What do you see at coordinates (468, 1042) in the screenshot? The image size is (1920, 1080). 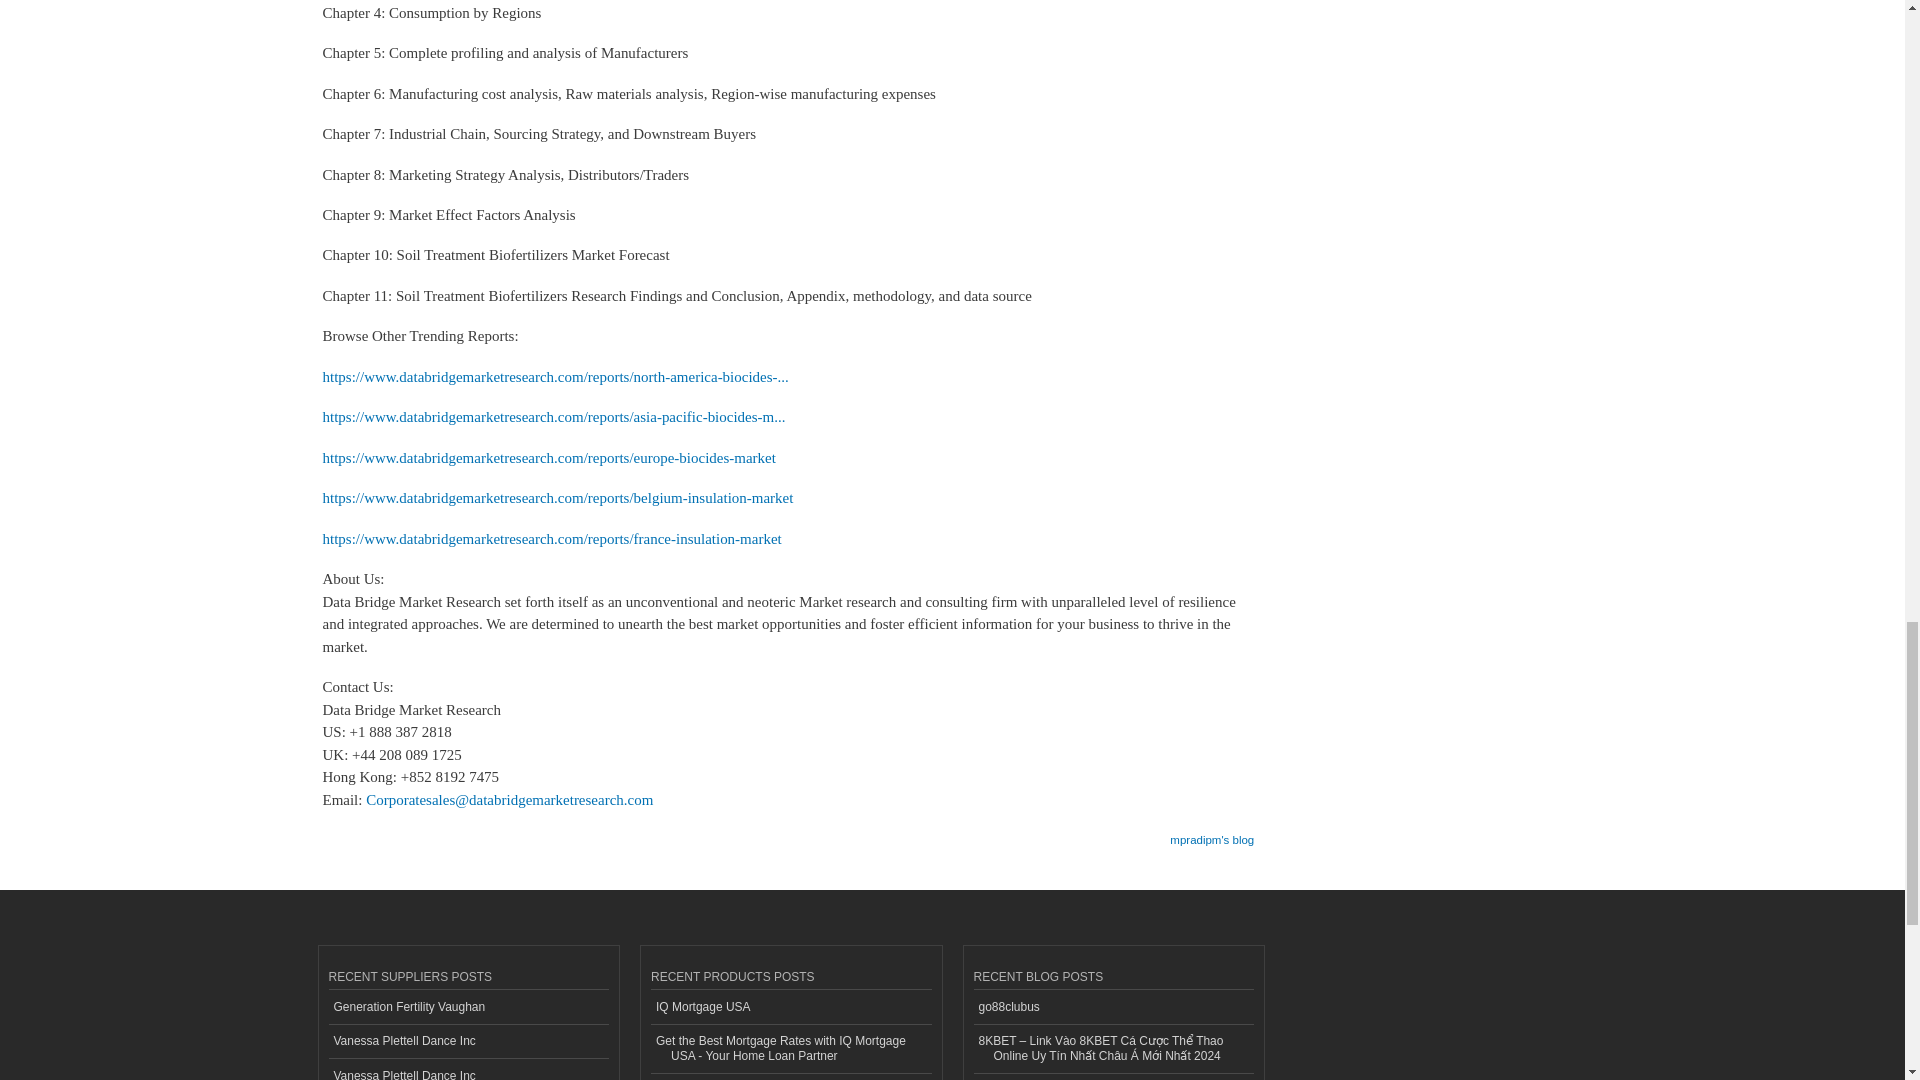 I see `Vanessa Plettell Dance Inc` at bounding box center [468, 1042].